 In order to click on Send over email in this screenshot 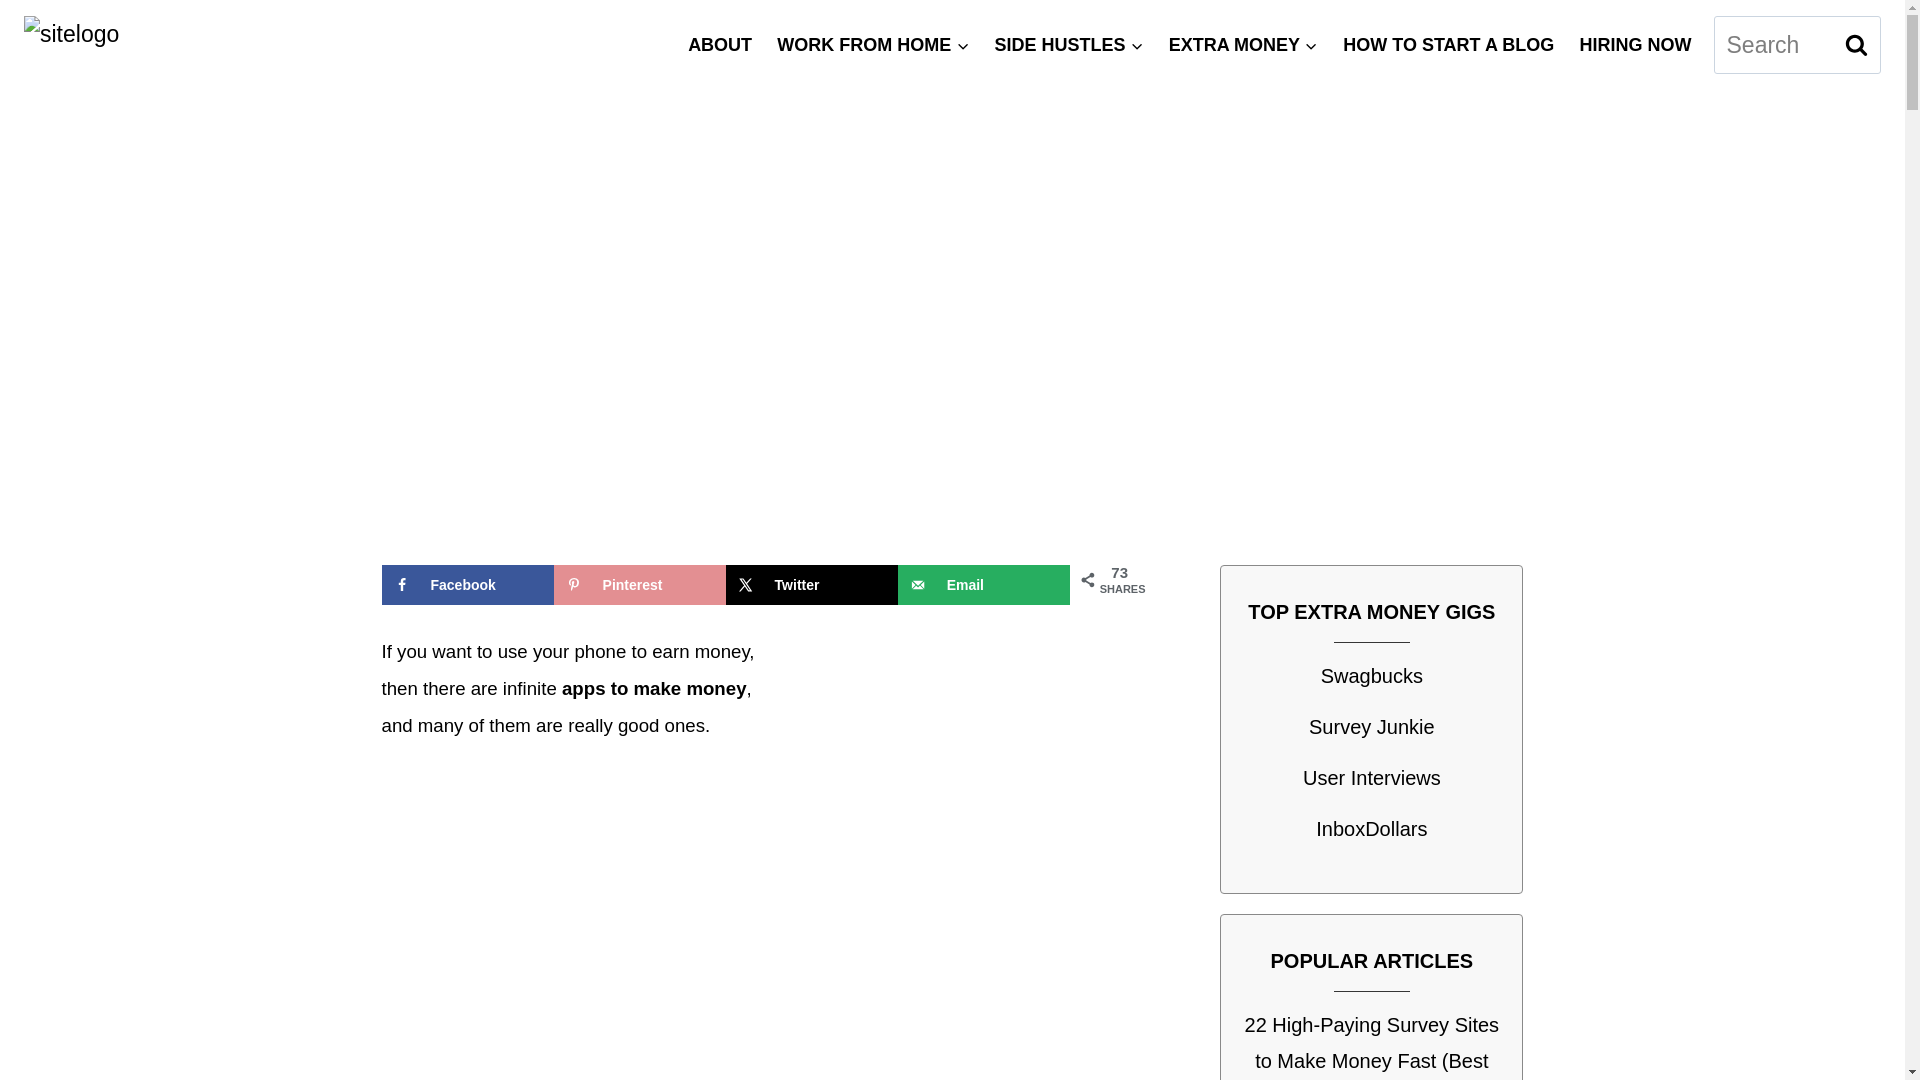, I will do `click(984, 584)`.